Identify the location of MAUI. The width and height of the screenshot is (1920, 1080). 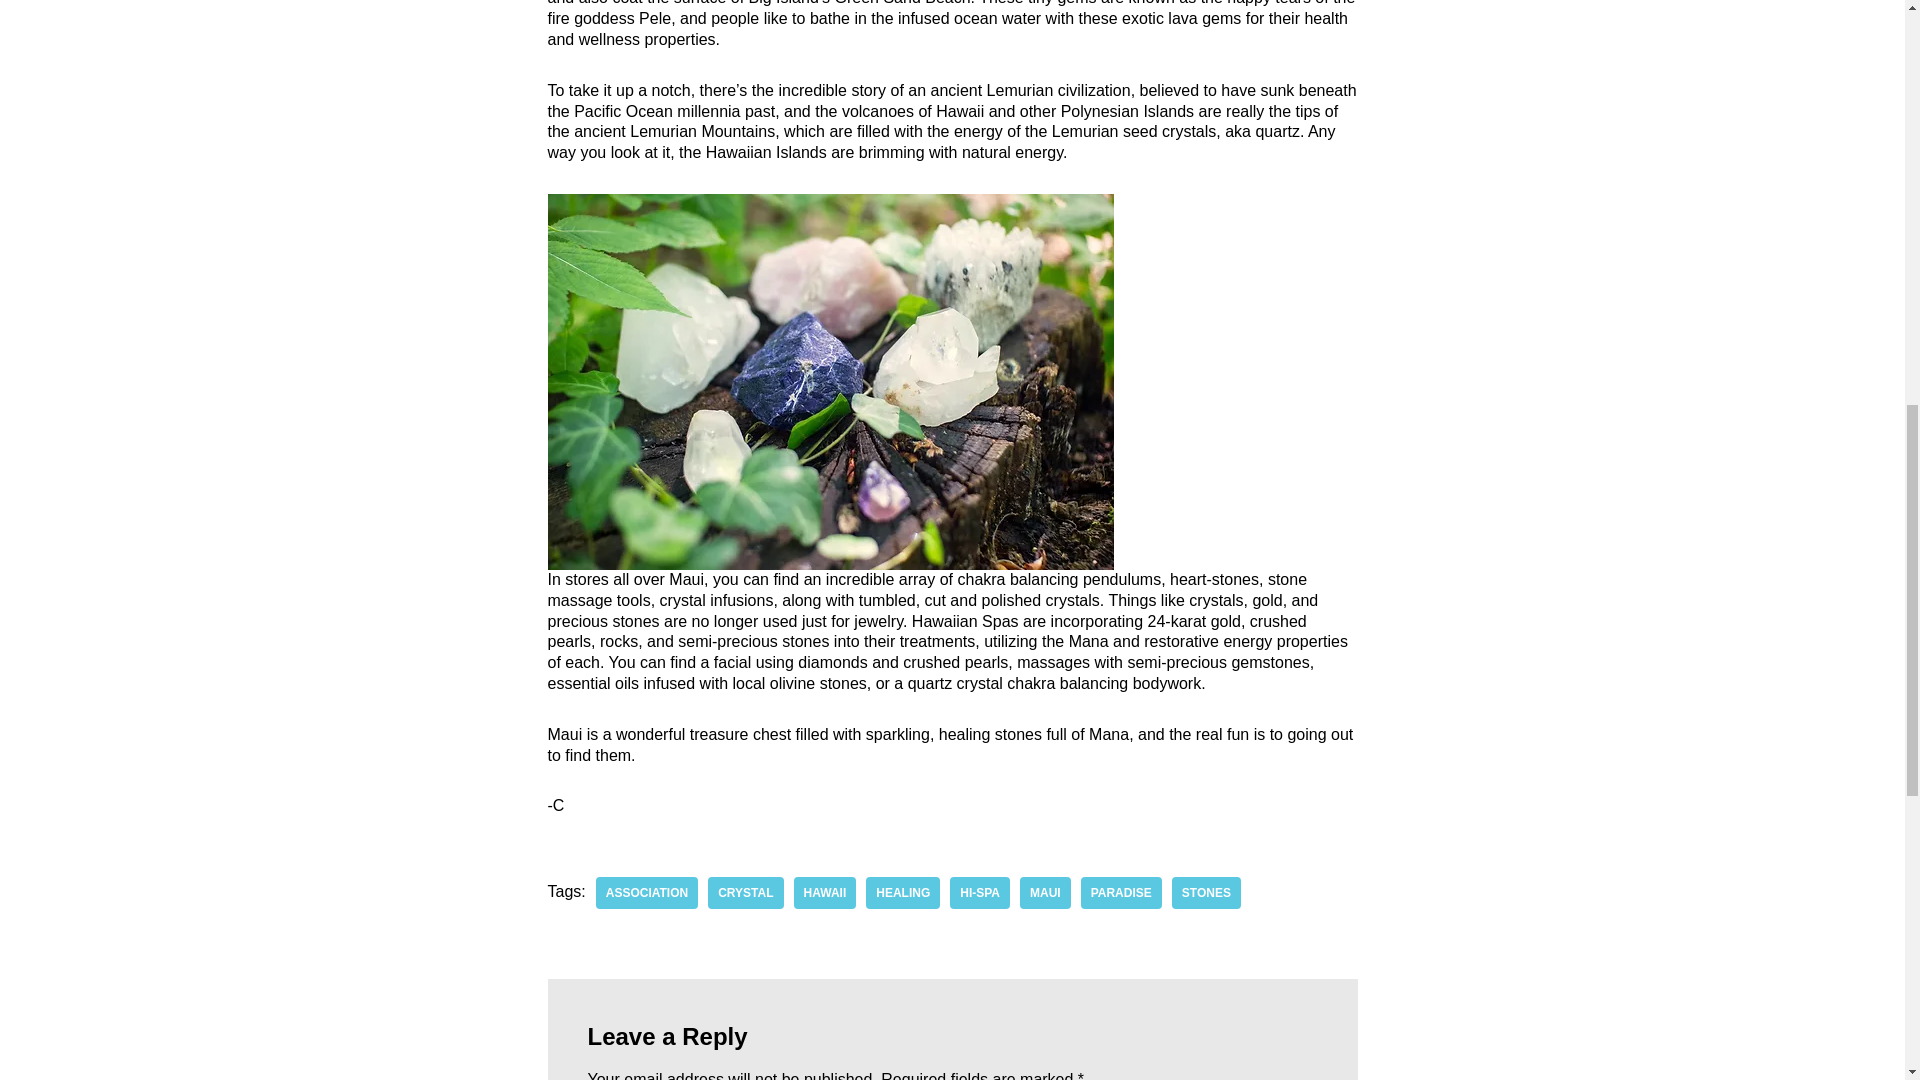
(1045, 892).